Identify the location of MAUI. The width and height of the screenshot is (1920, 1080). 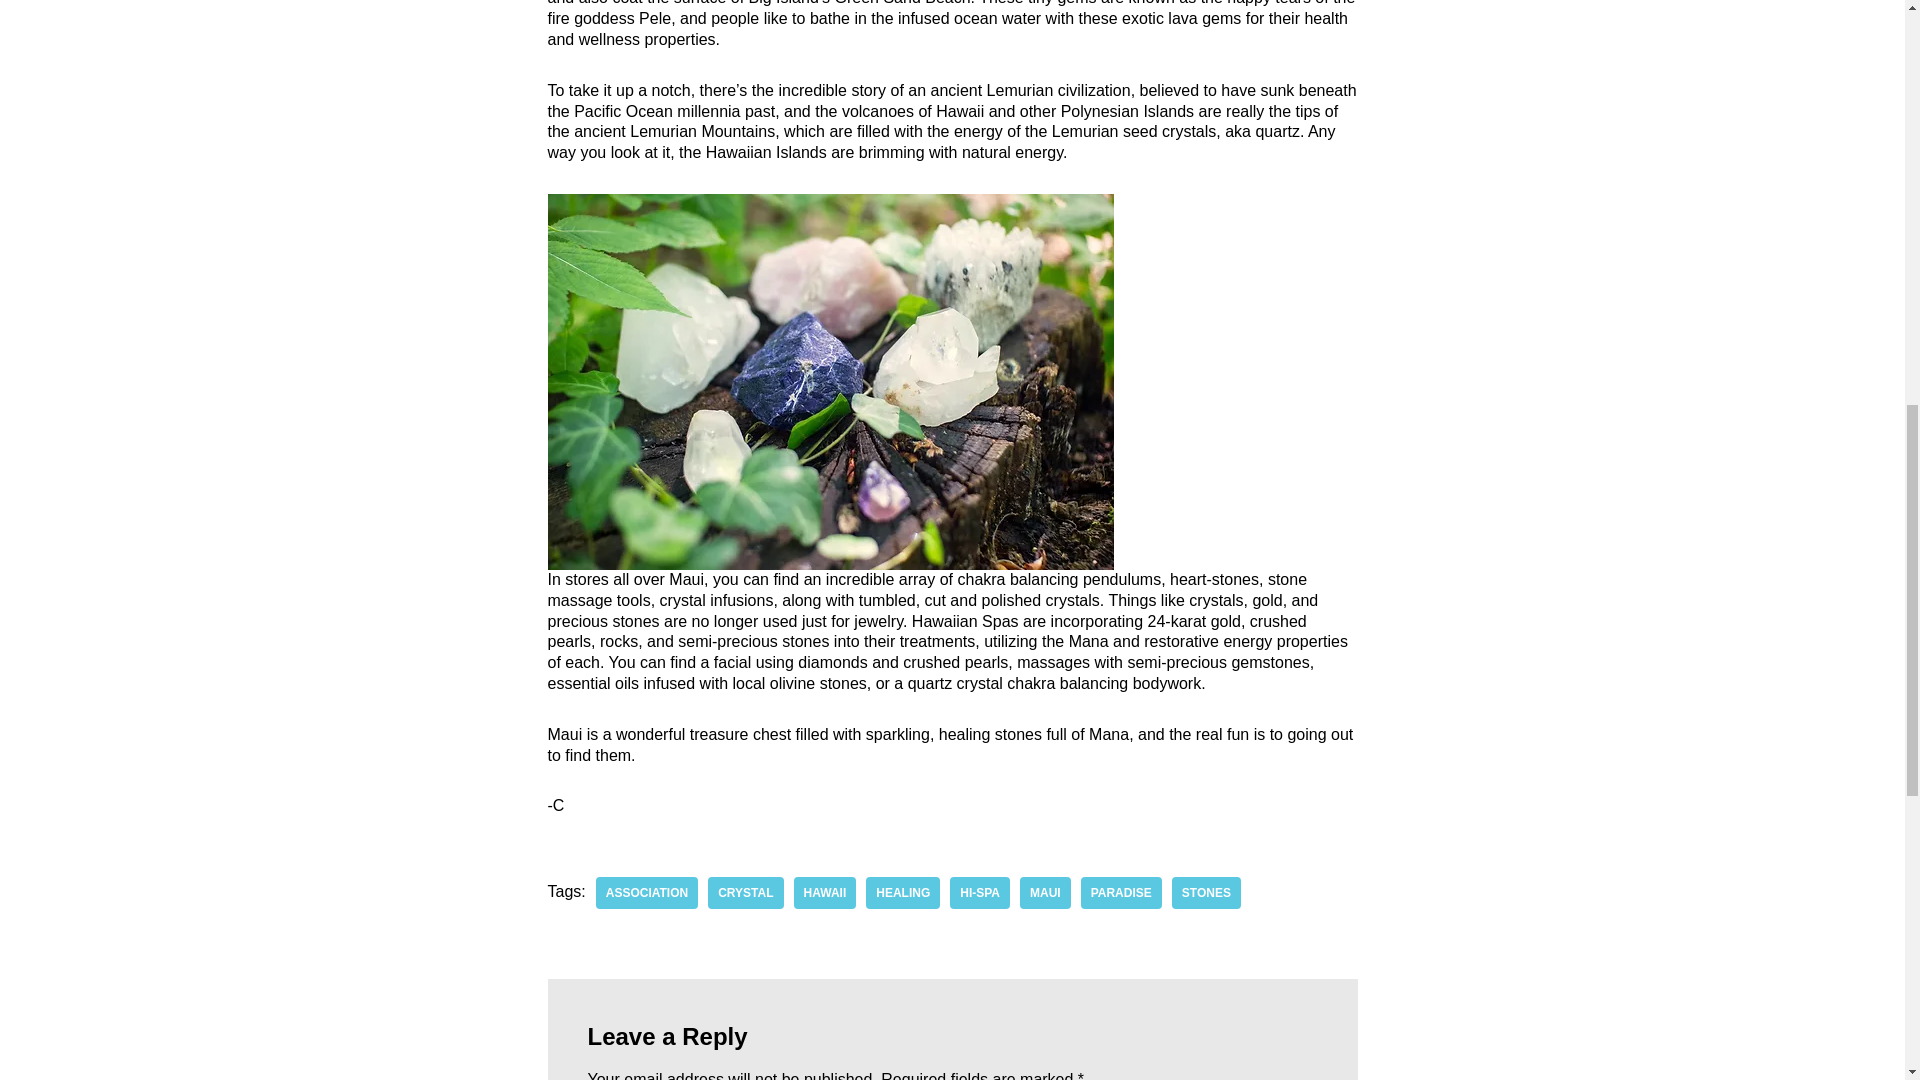
(1045, 892).